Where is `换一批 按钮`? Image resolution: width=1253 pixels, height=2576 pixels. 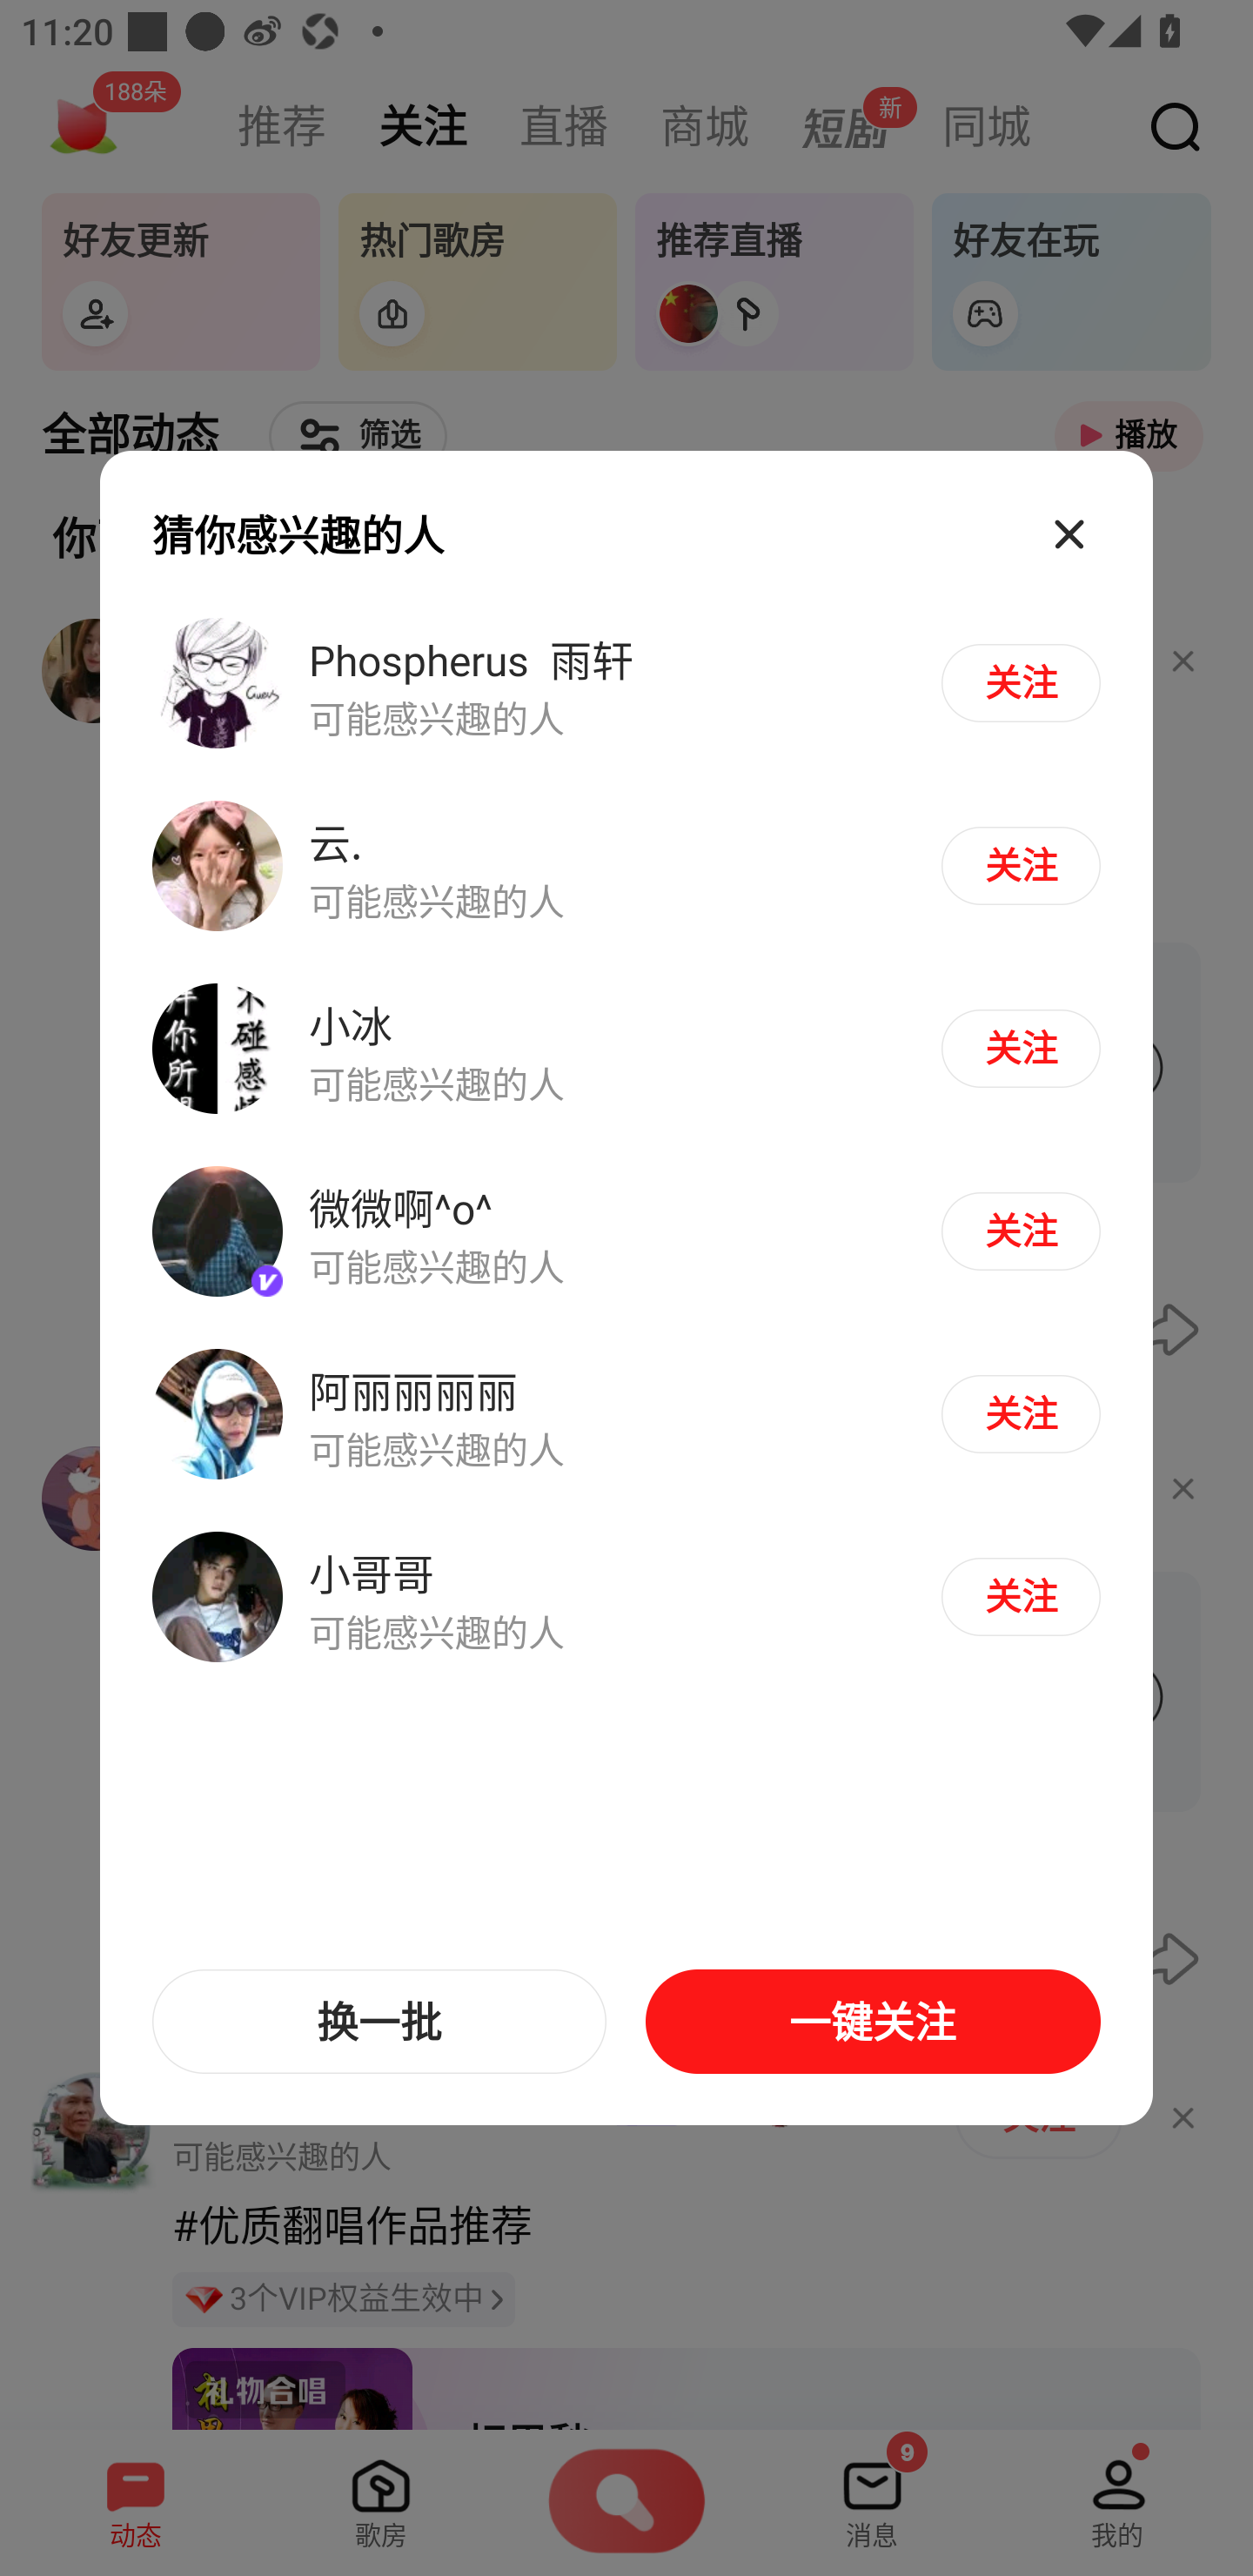 换一批 按钮 is located at coordinates (379, 2022).